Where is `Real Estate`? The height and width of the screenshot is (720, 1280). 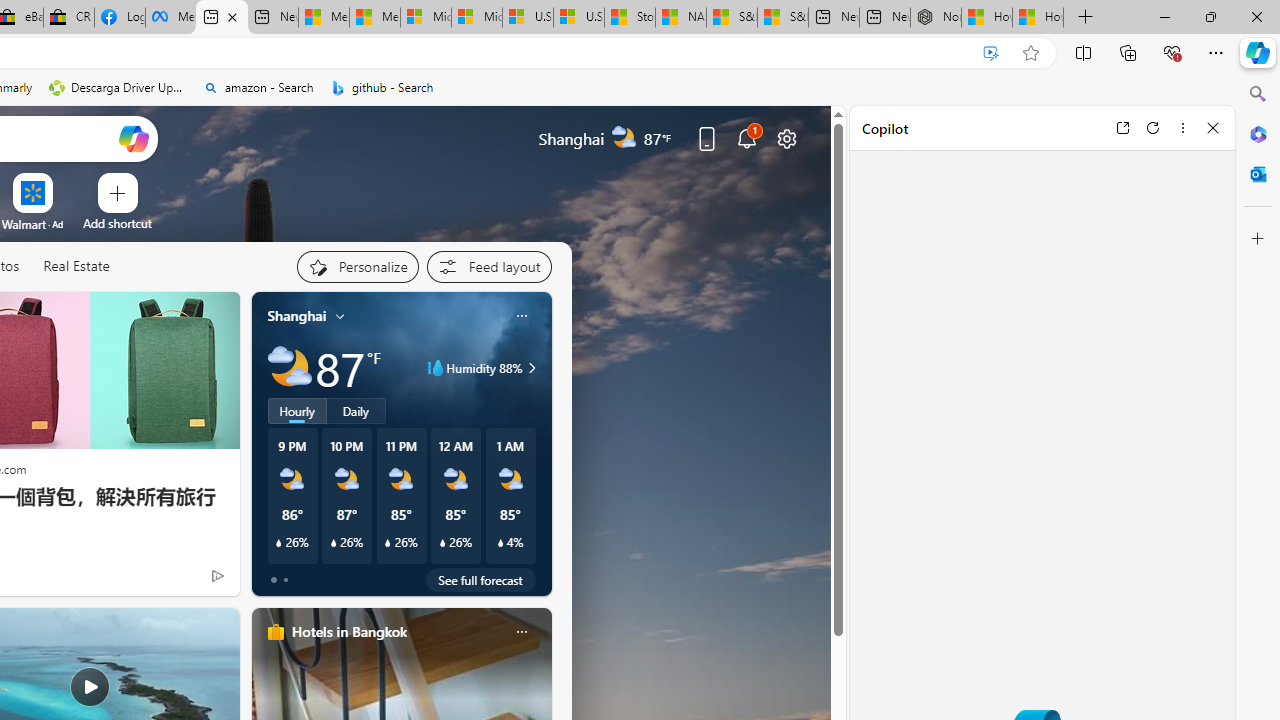 Real Estate is located at coordinates (76, 266).